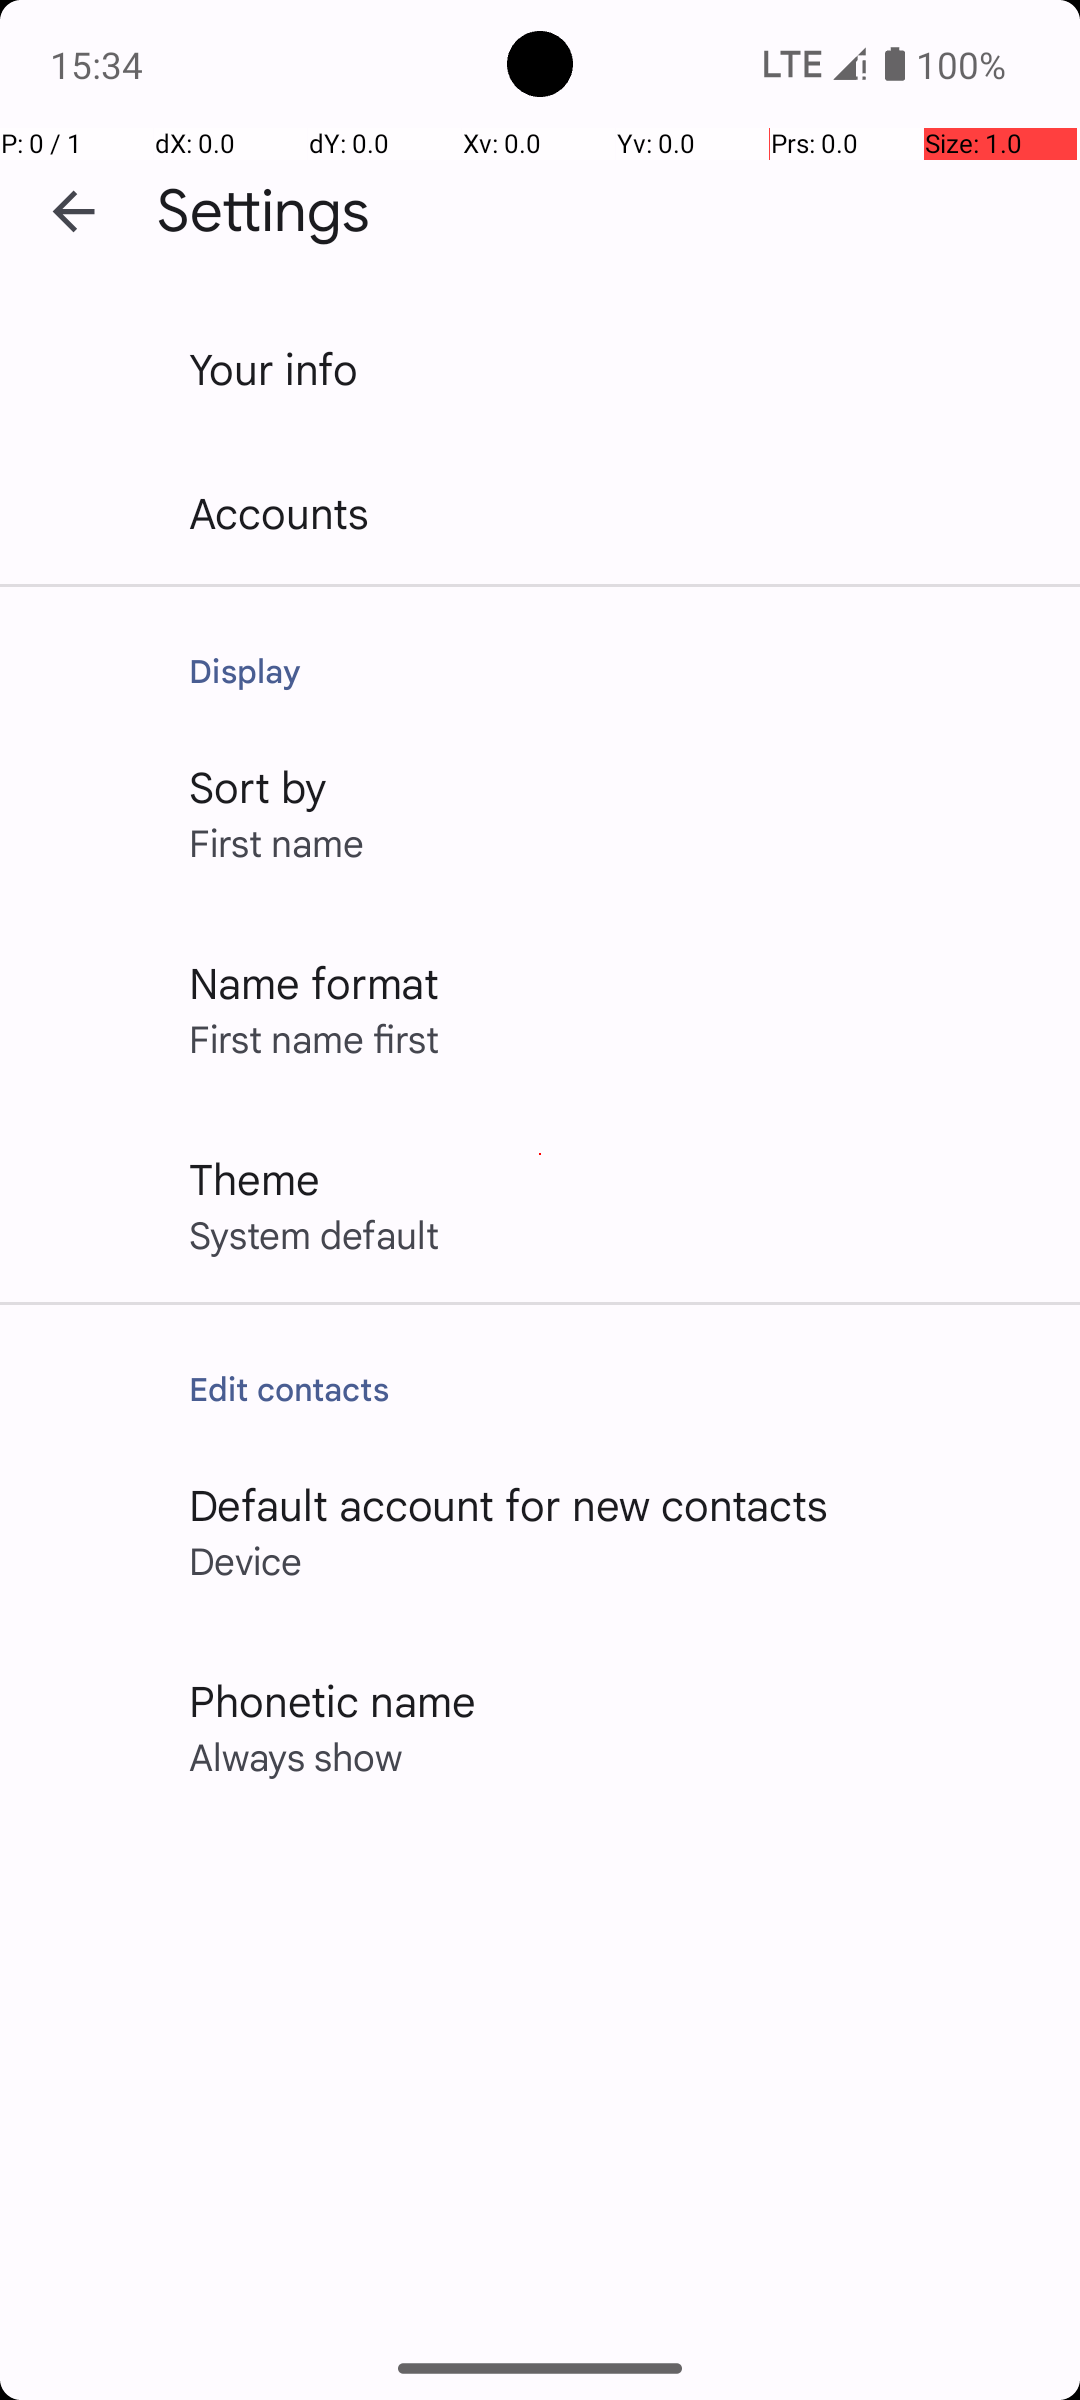 This screenshot has height=2400, width=1080. Describe the element at coordinates (296, 1756) in the screenshot. I see `Always show` at that location.